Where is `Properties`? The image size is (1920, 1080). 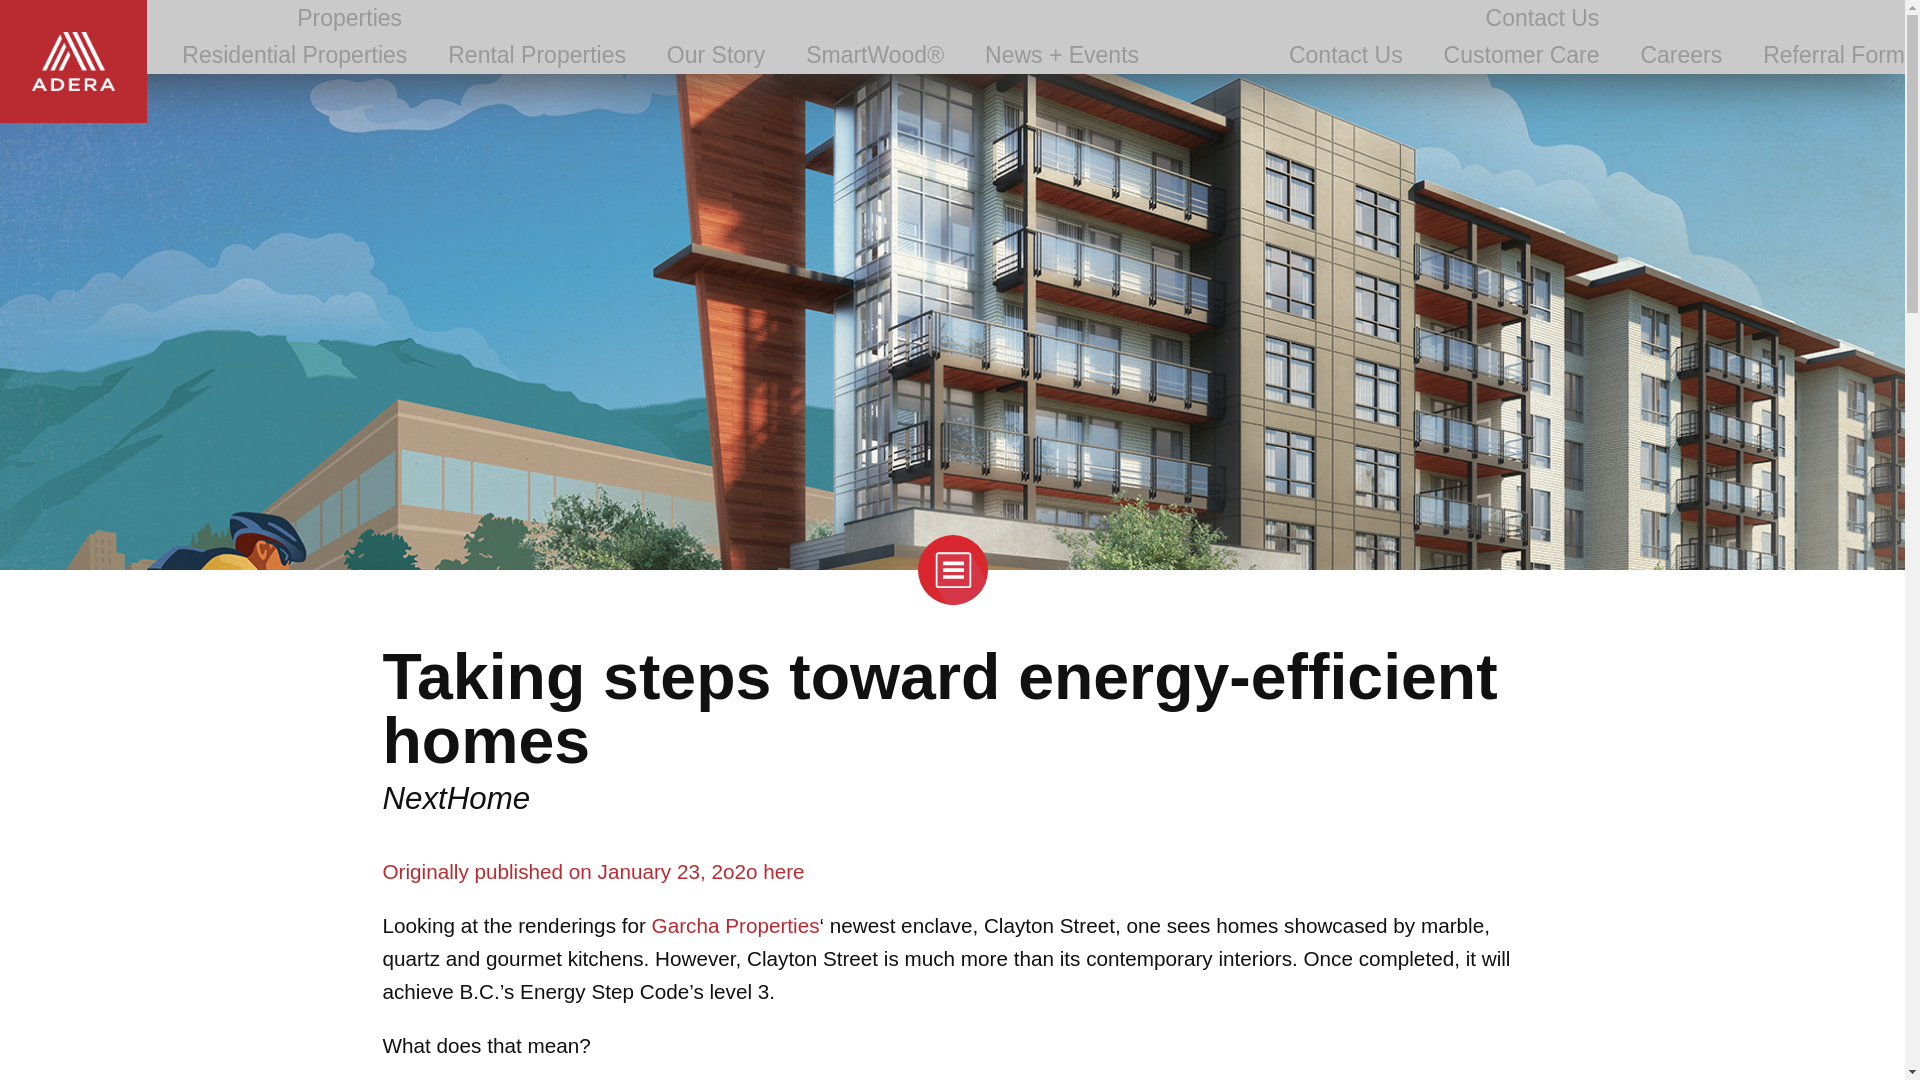 Properties is located at coordinates (349, 18).